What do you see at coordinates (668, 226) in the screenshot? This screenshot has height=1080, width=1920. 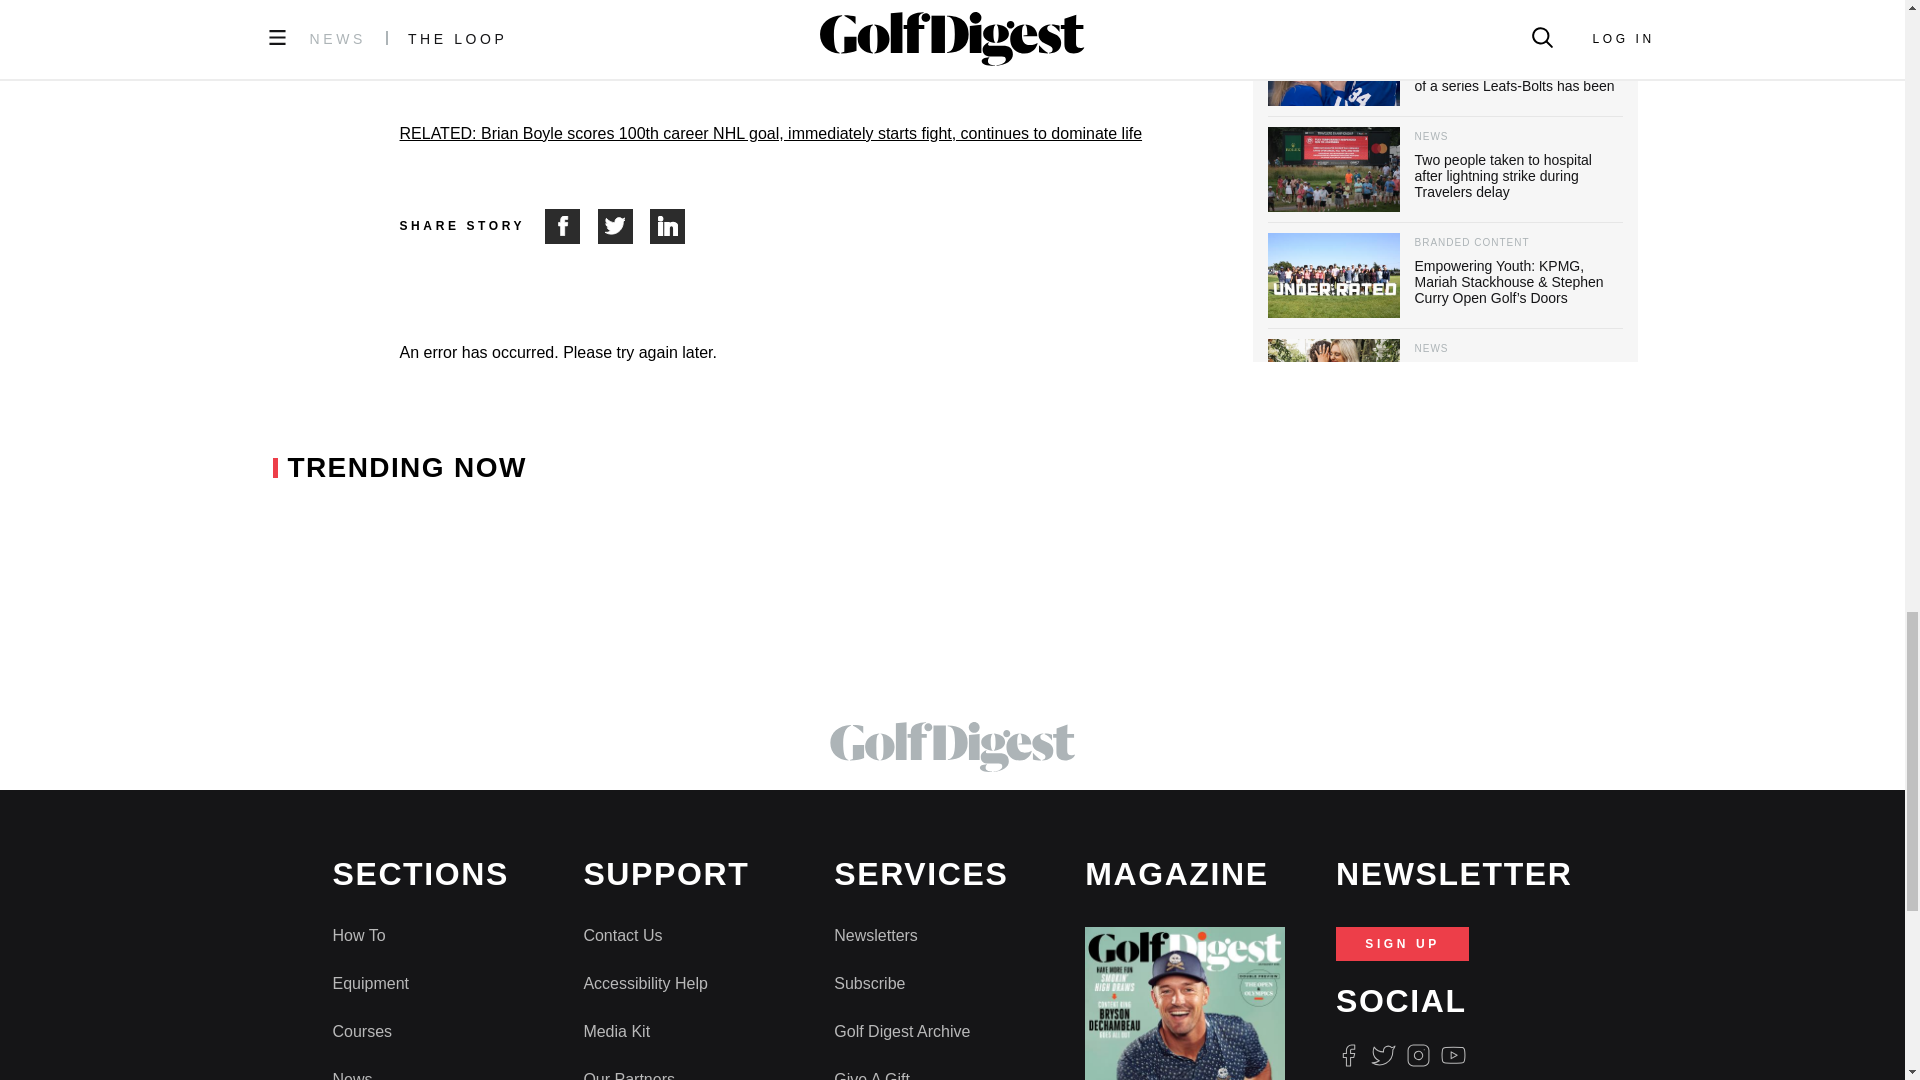 I see `Share on LinkedIn` at bounding box center [668, 226].